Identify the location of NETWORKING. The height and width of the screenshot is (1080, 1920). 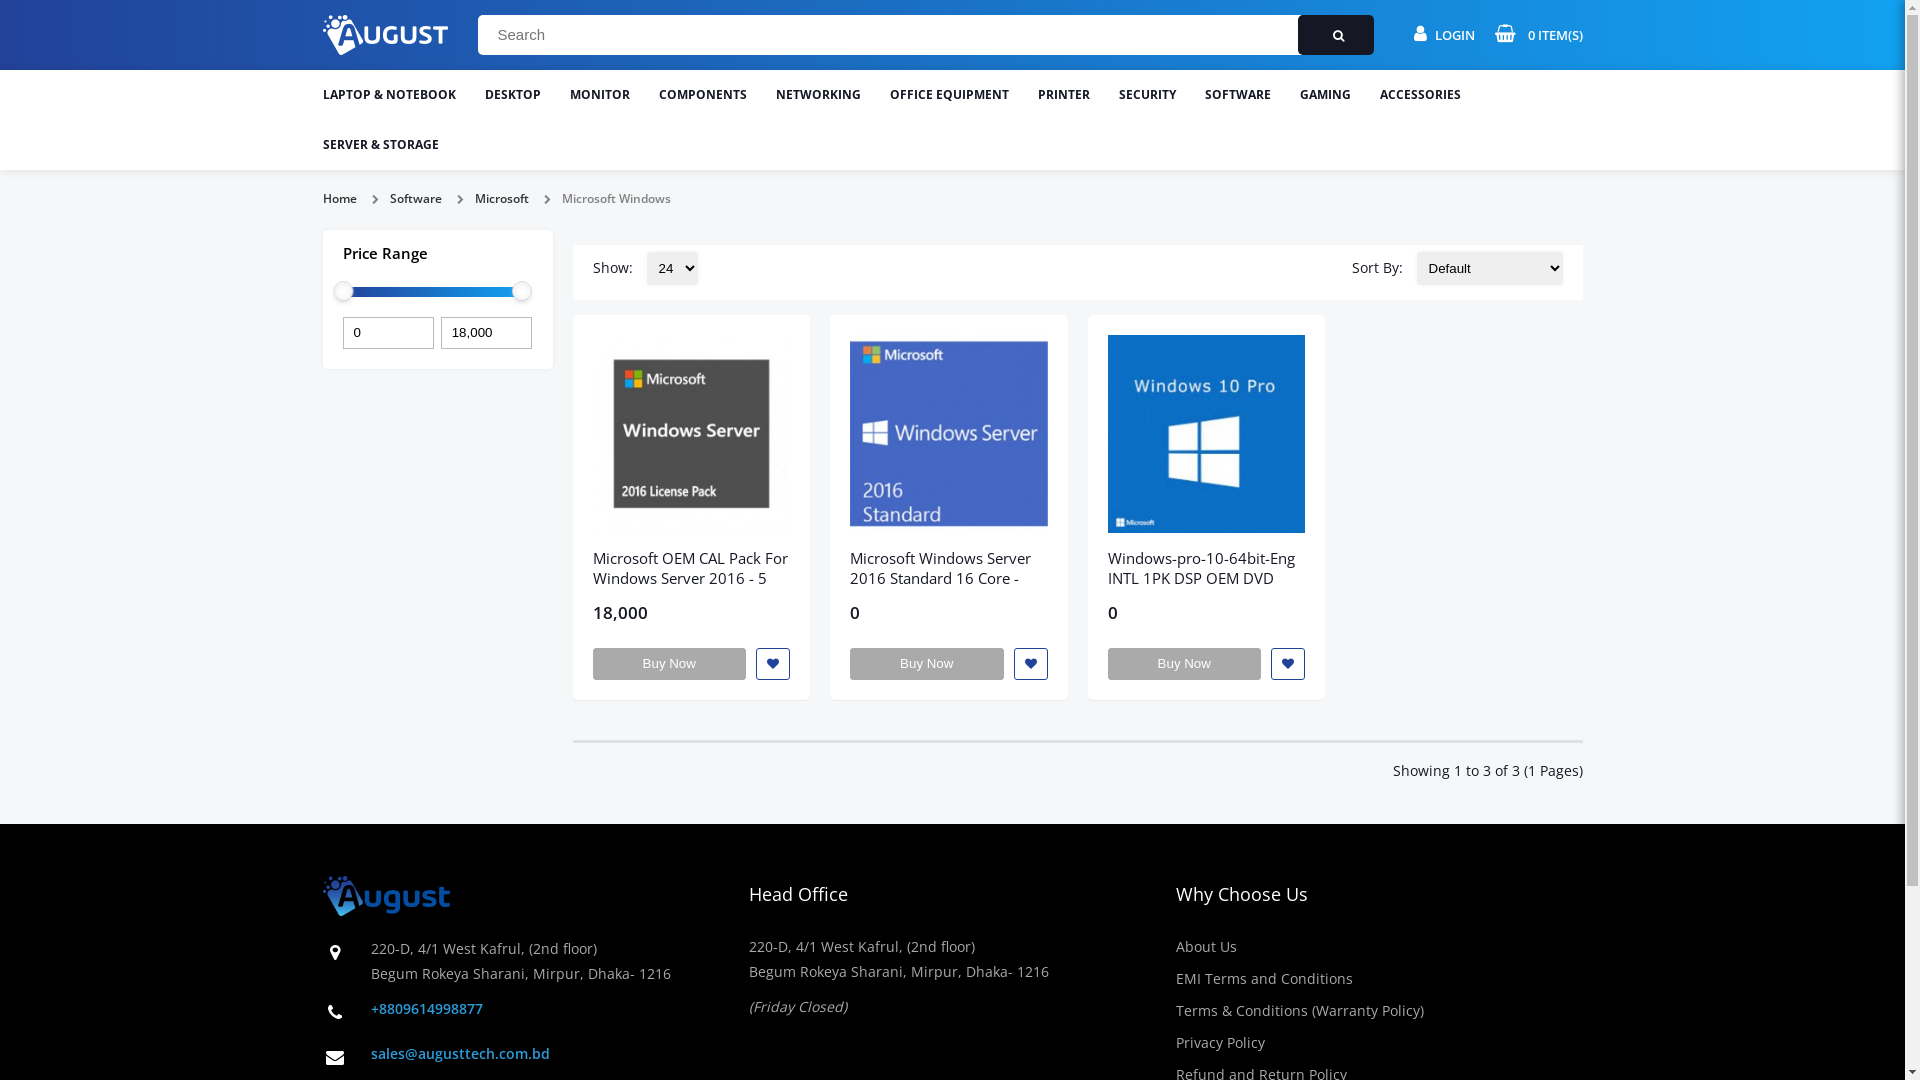
(818, 95).